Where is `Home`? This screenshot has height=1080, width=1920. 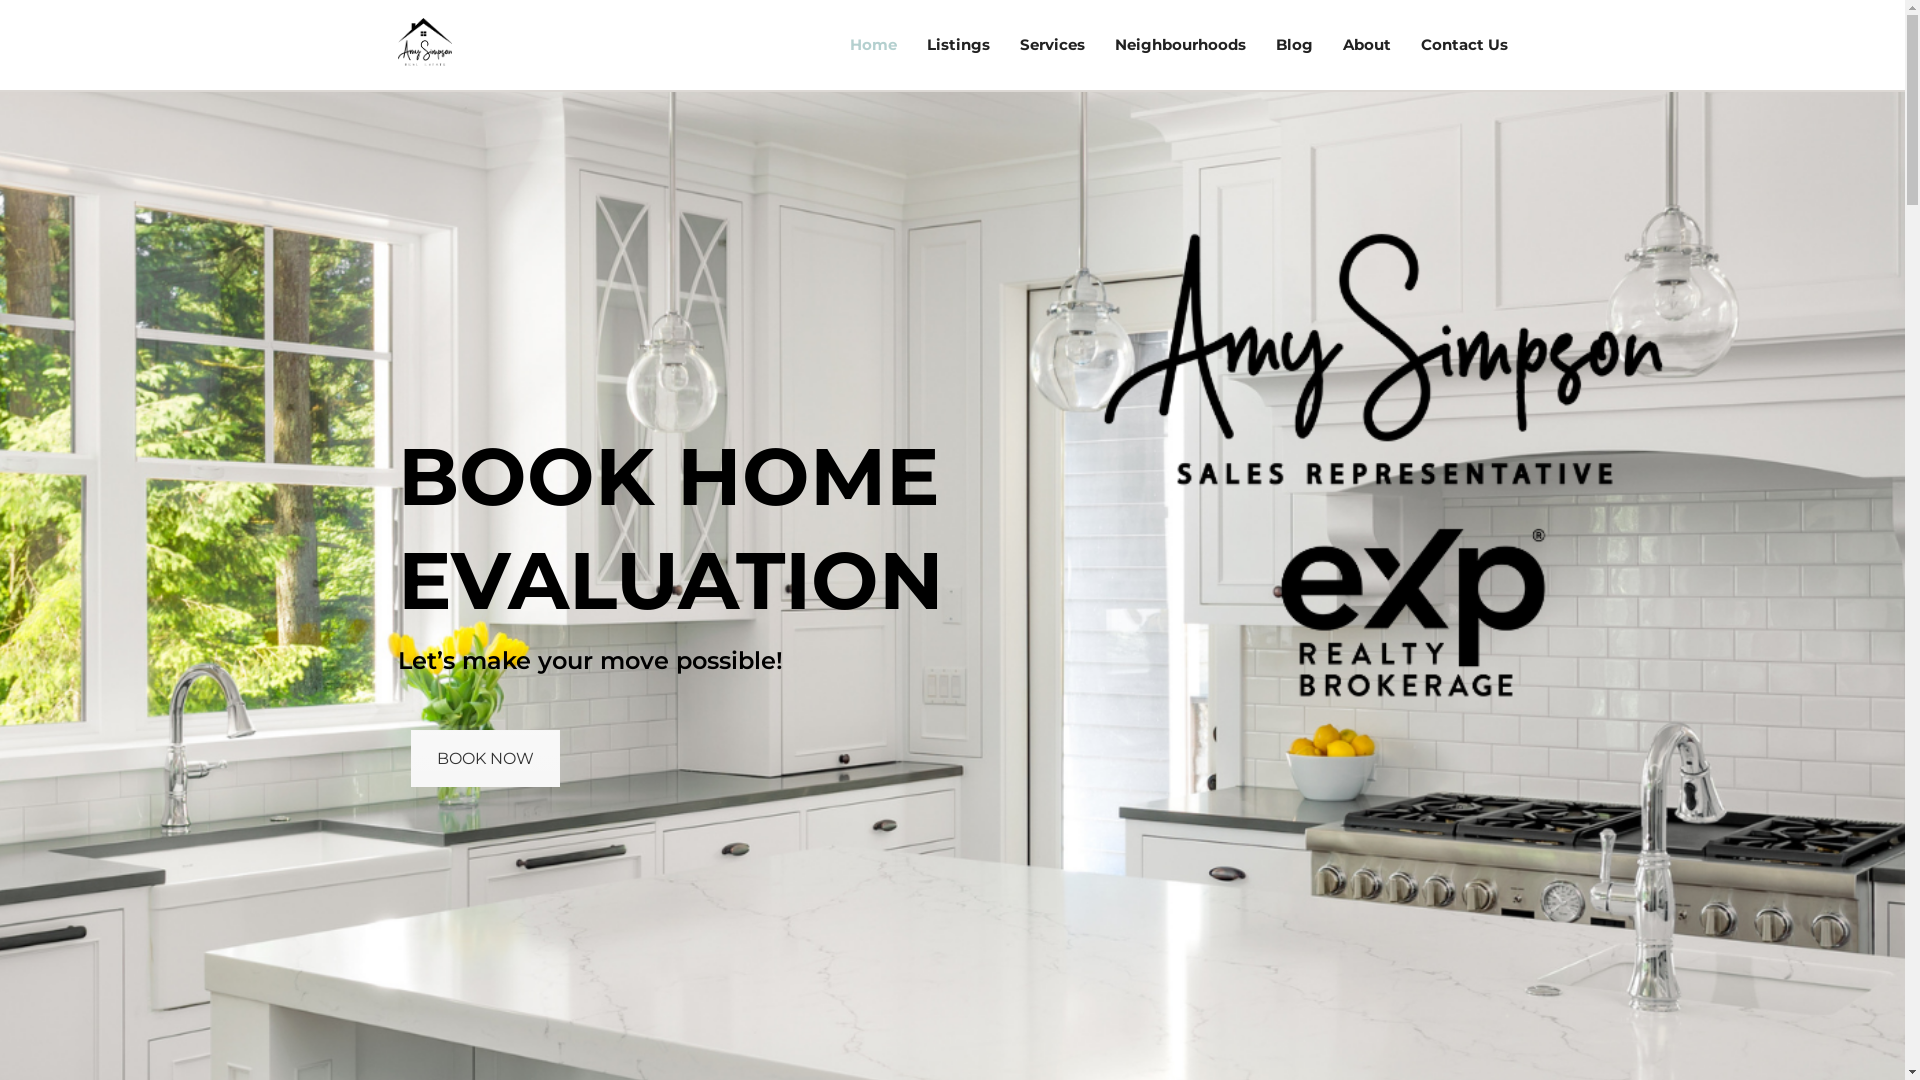 Home is located at coordinates (872, 45).